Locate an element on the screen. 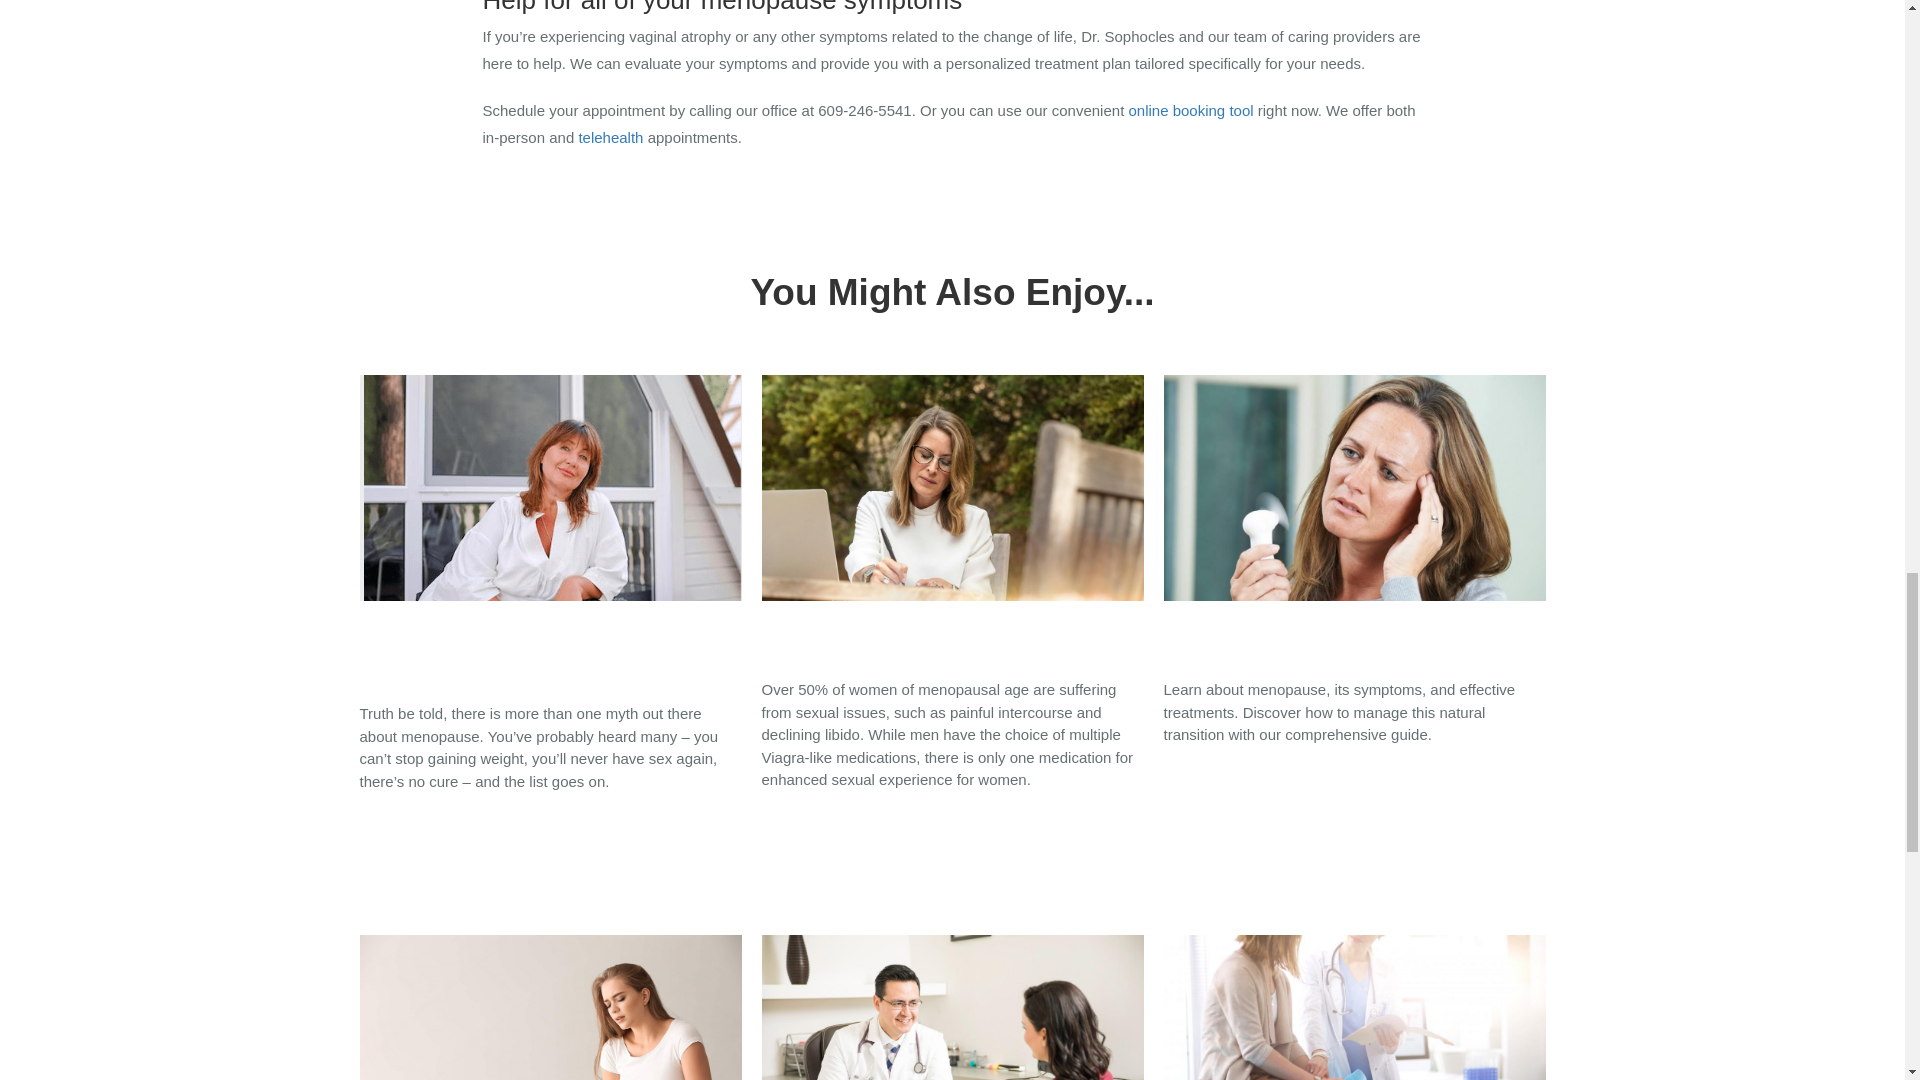 This screenshot has width=1920, height=1080. online booking tool is located at coordinates (1190, 110).